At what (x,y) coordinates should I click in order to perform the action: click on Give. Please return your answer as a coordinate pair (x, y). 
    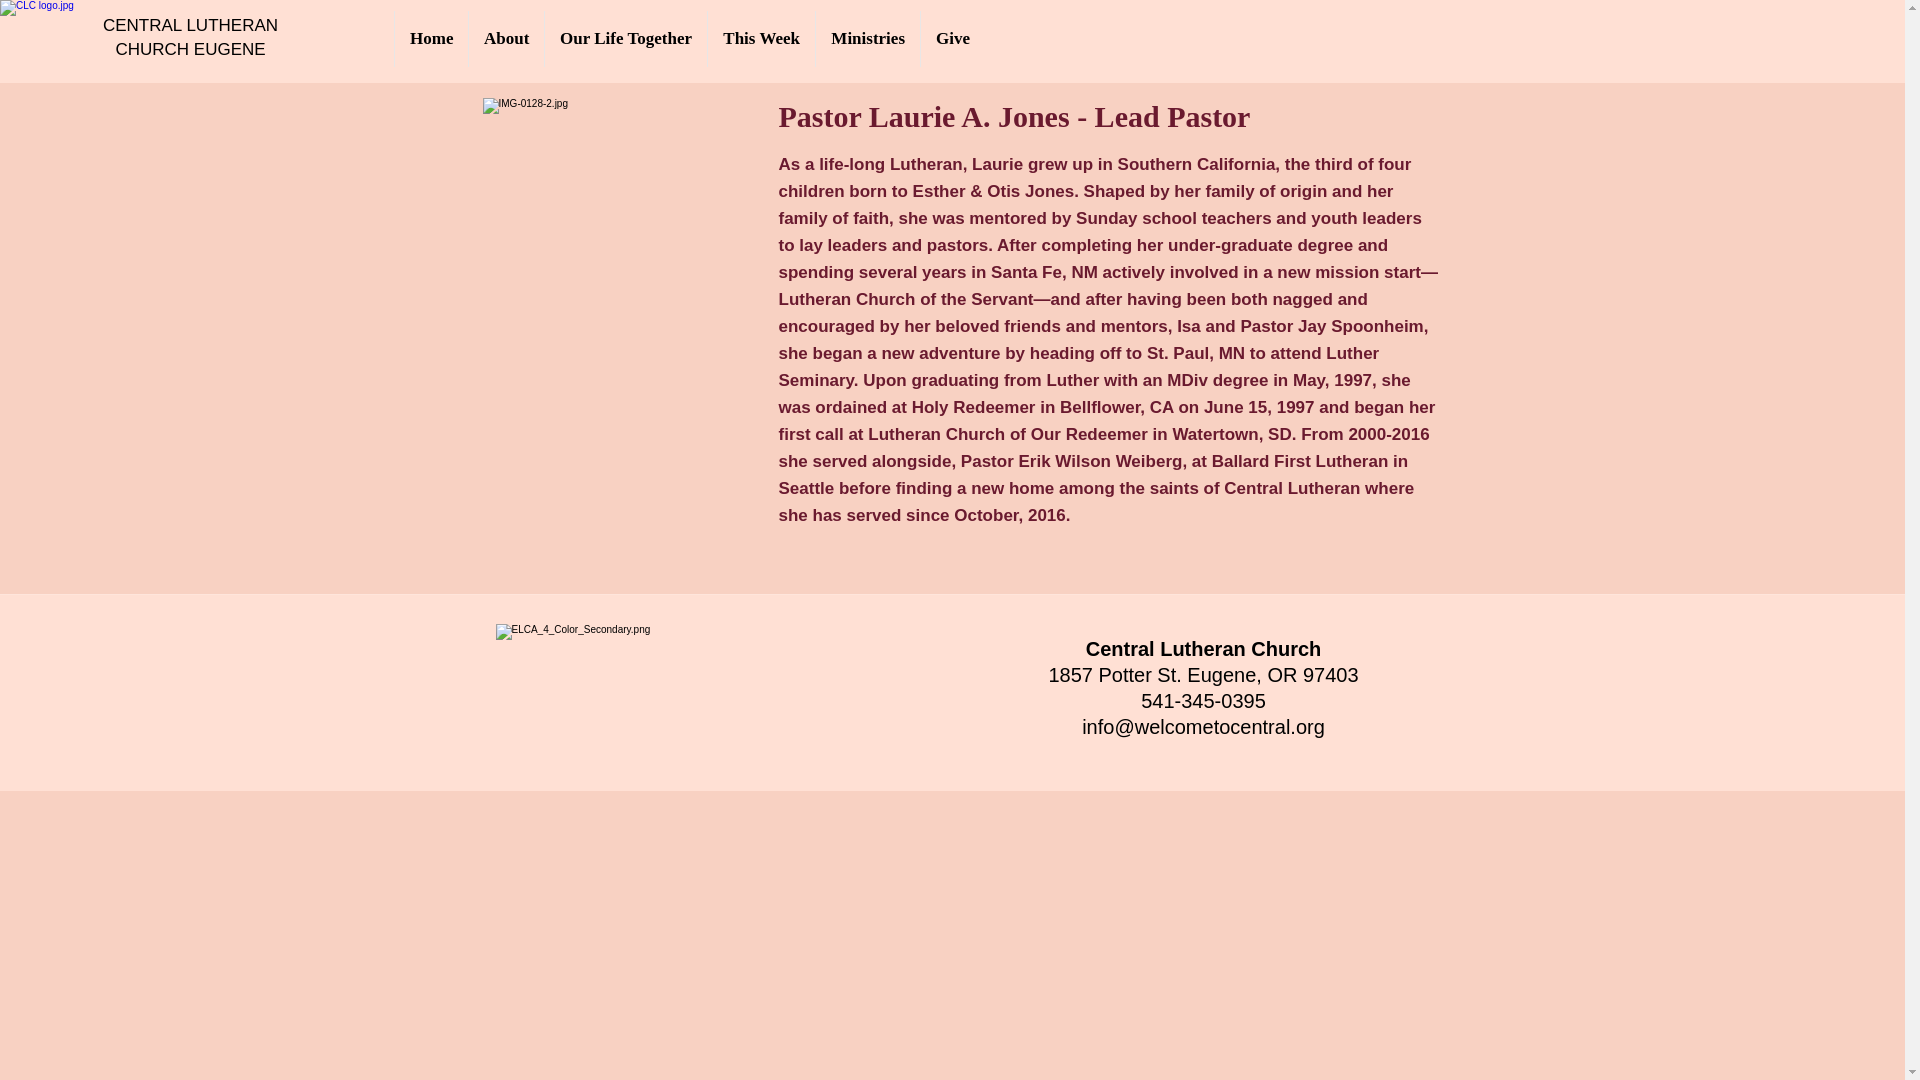
    Looking at the image, I should click on (952, 38).